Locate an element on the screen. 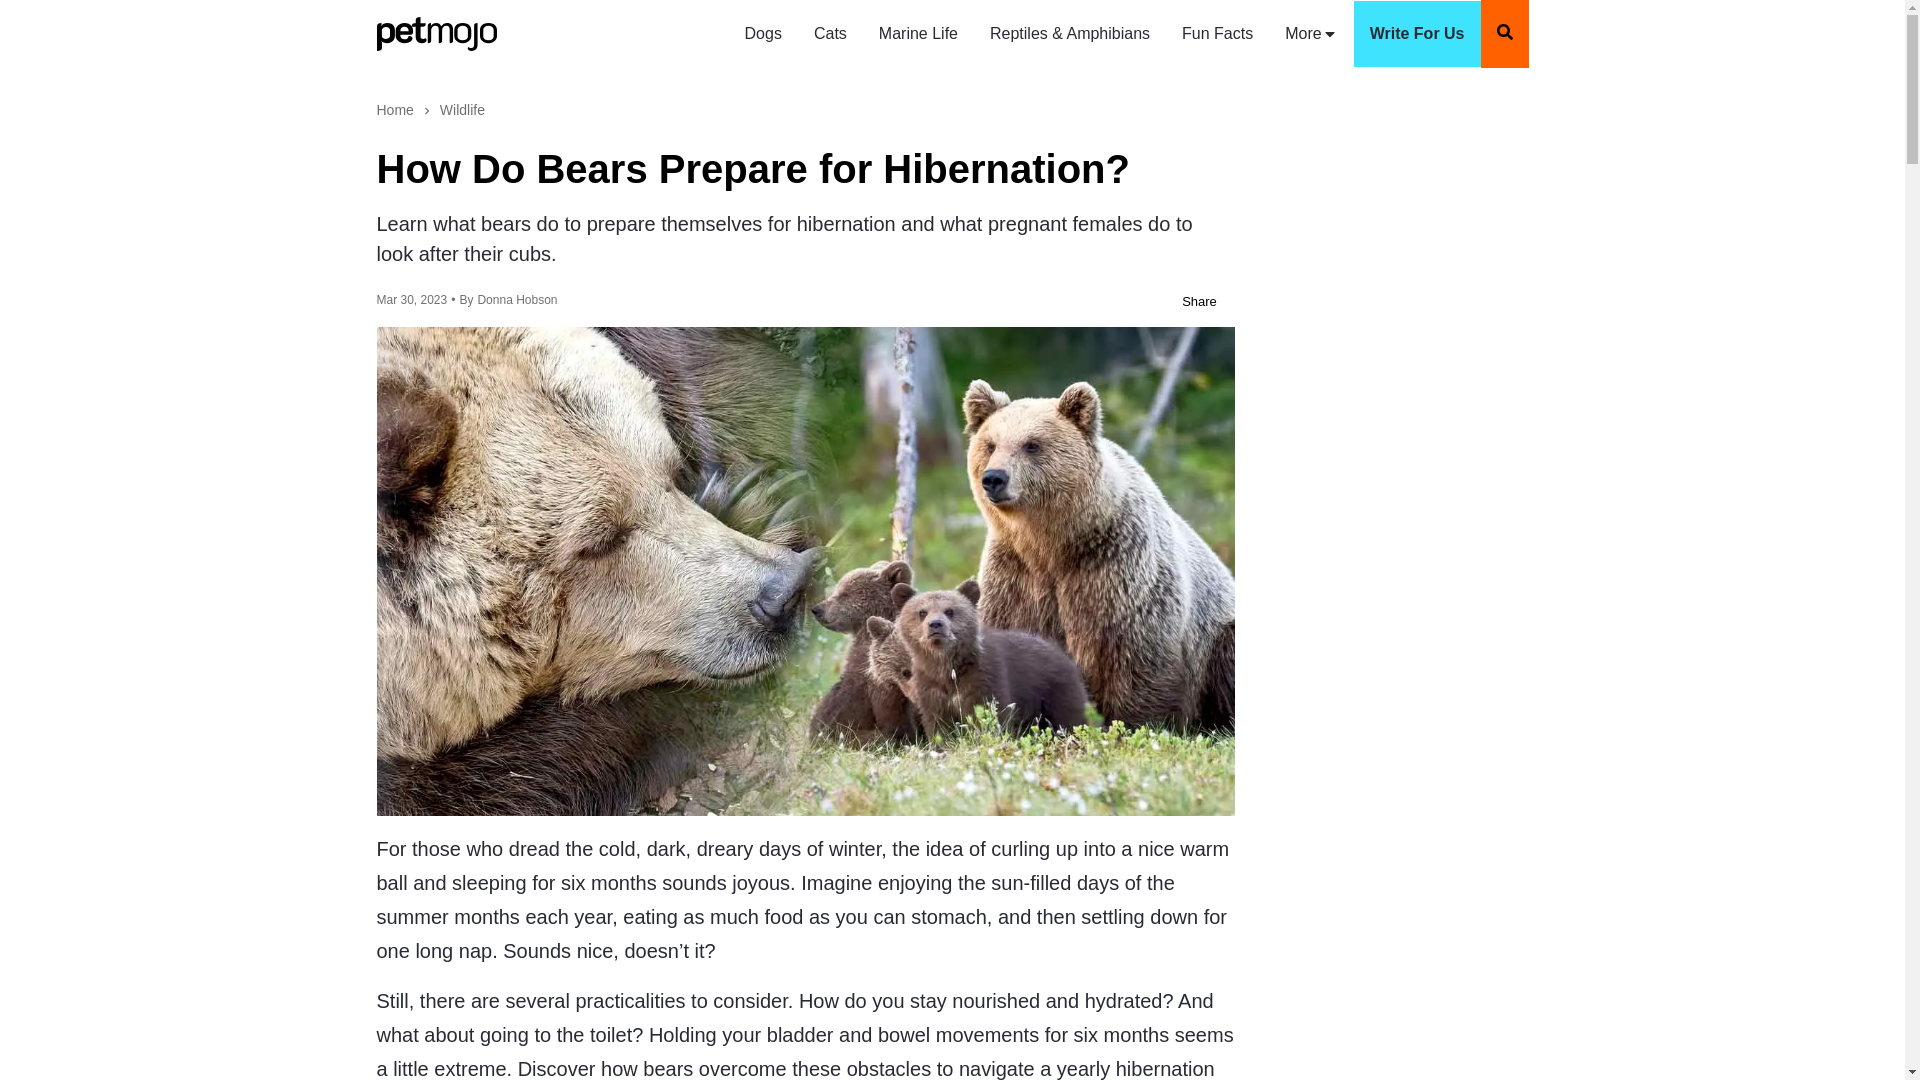  Dogs is located at coordinates (764, 34).